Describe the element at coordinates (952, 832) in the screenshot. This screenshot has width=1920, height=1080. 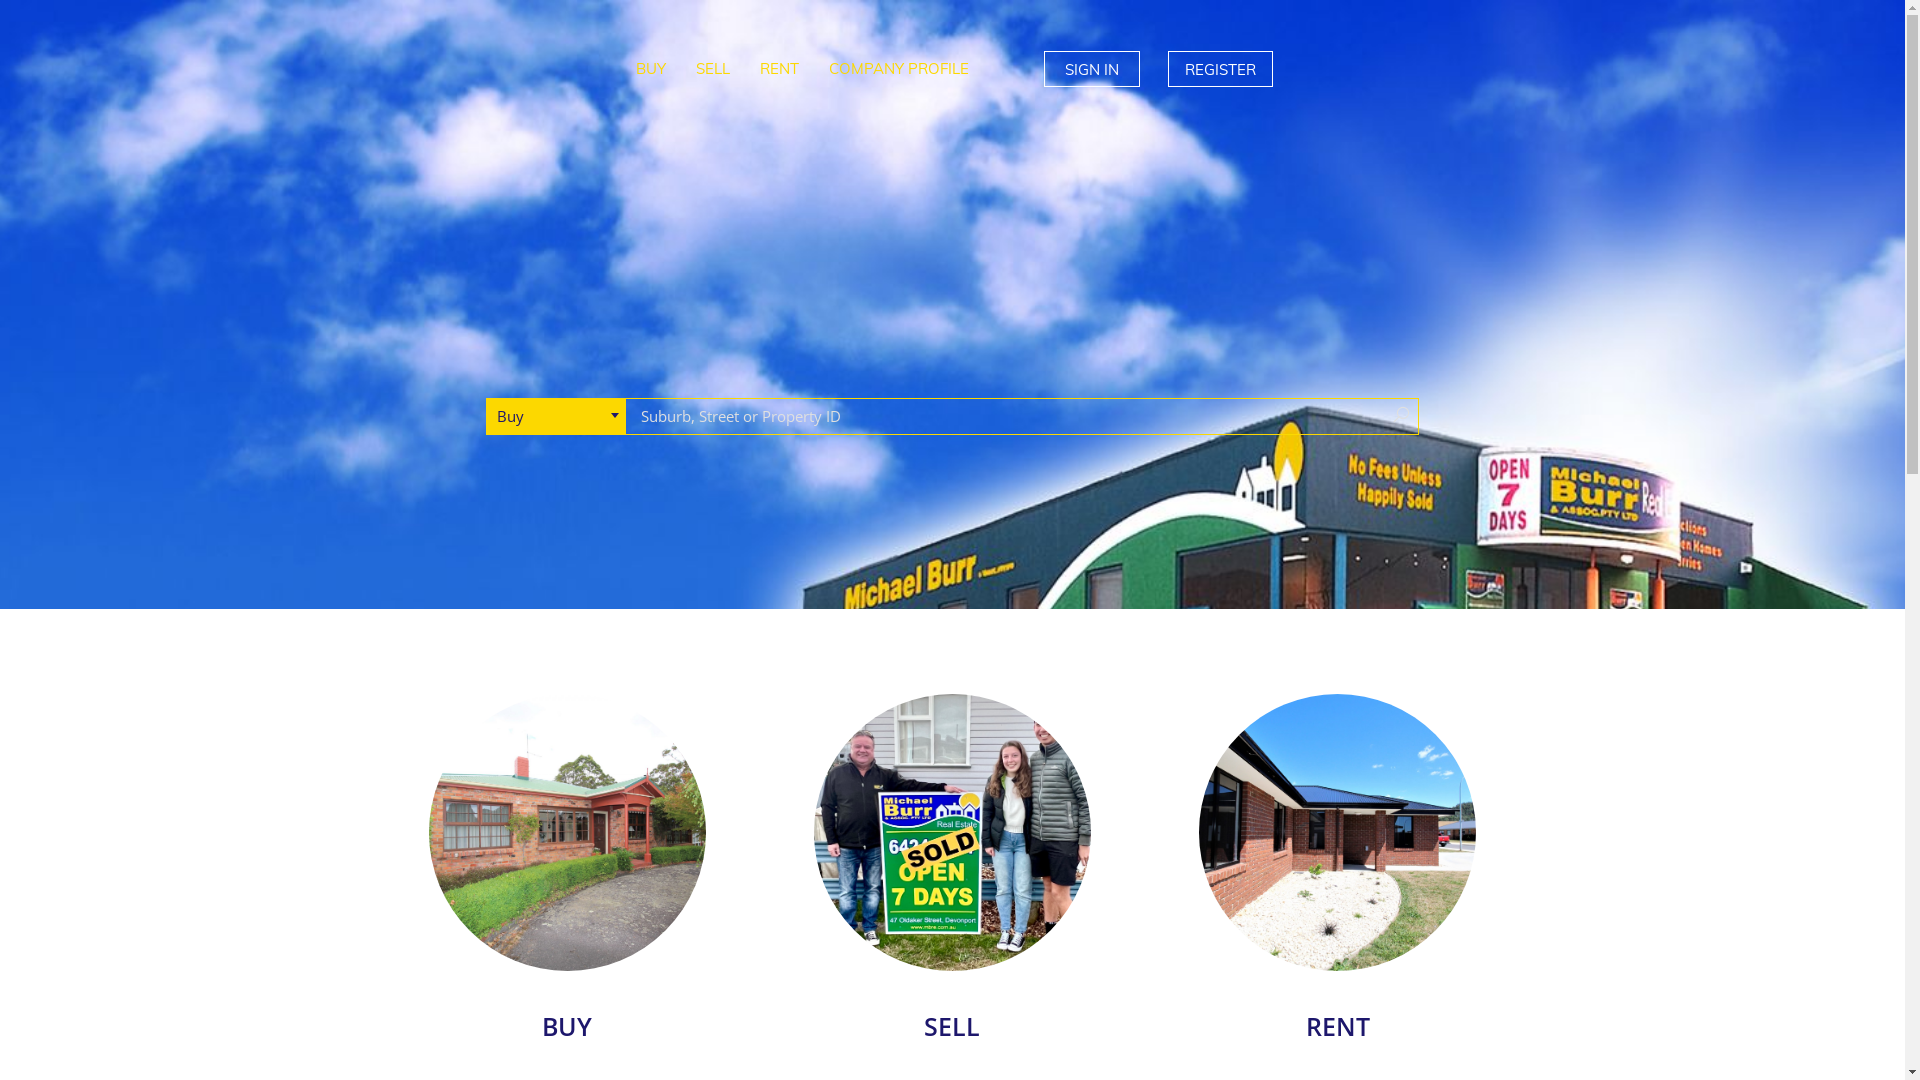
I see `Sell` at that location.